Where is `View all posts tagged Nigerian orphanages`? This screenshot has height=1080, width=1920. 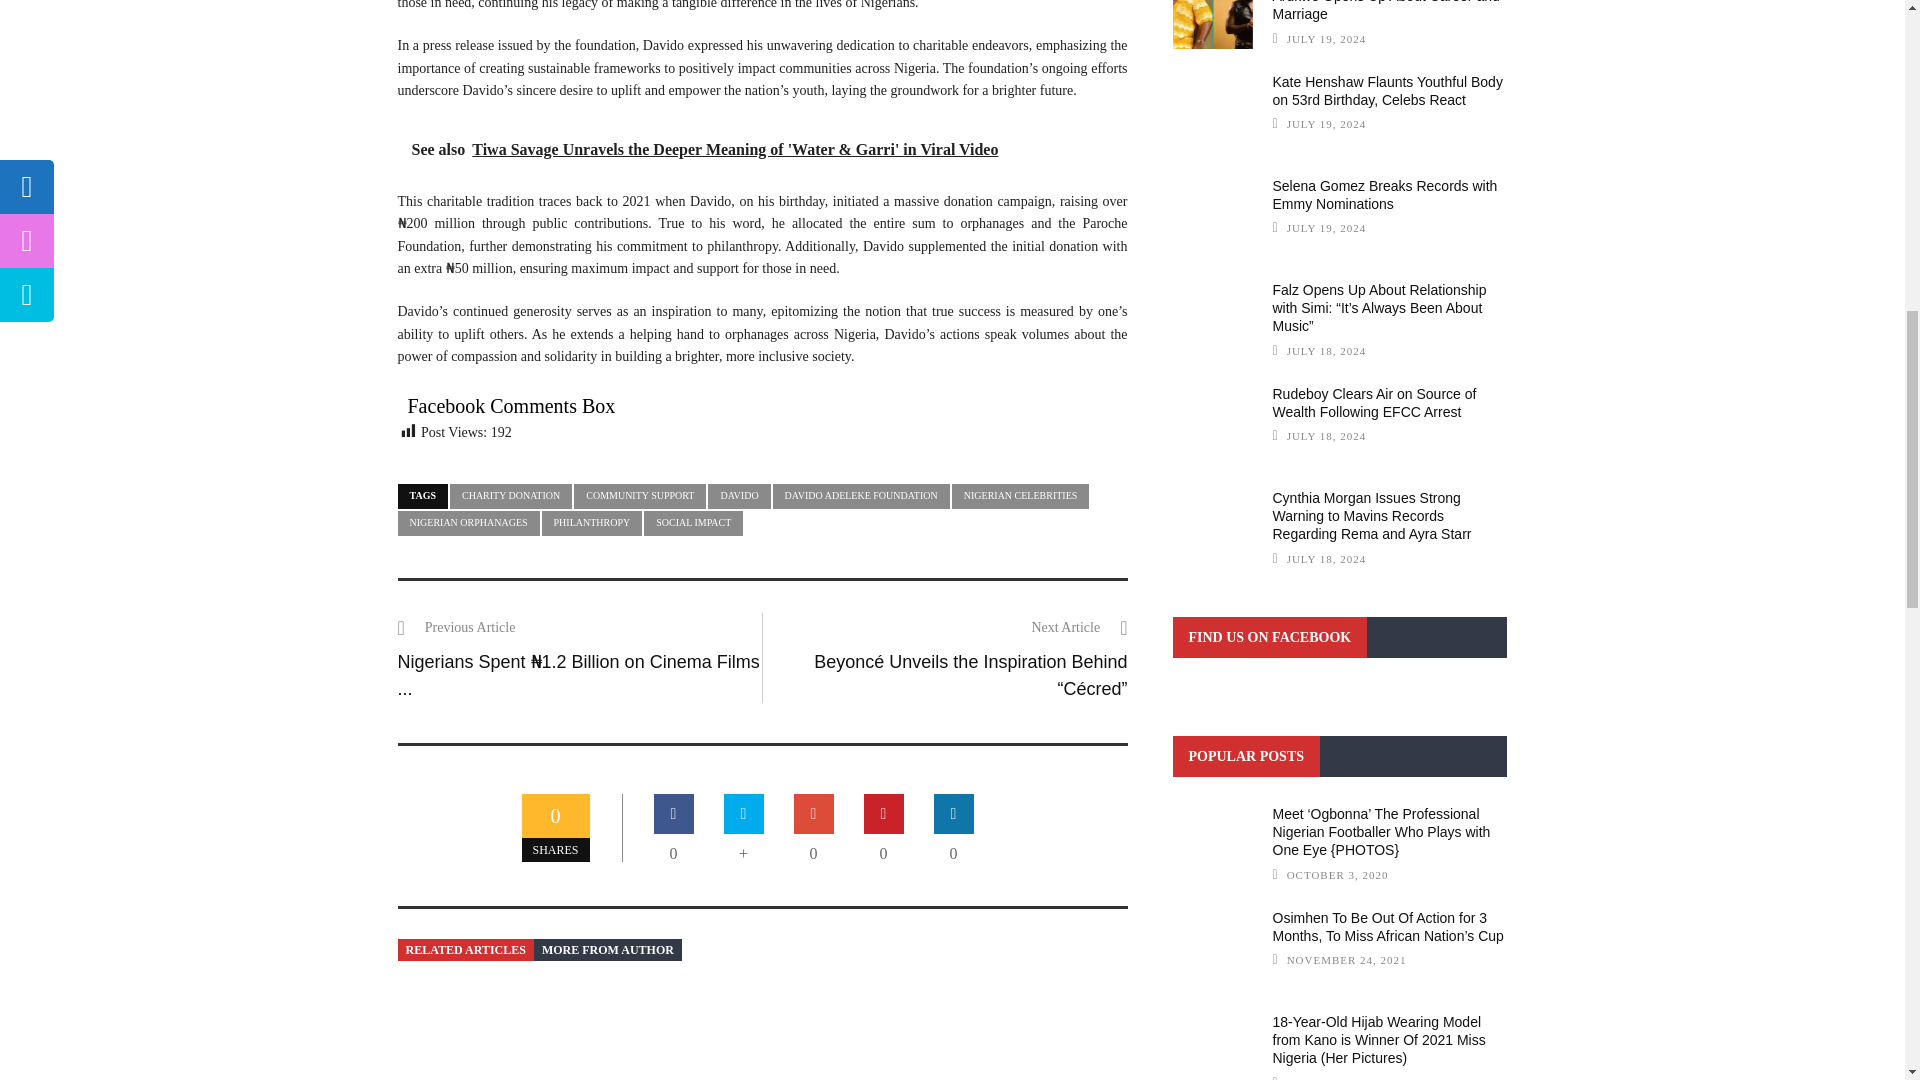 View all posts tagged Nigerian orphanages is located at coordinates (468, 522).